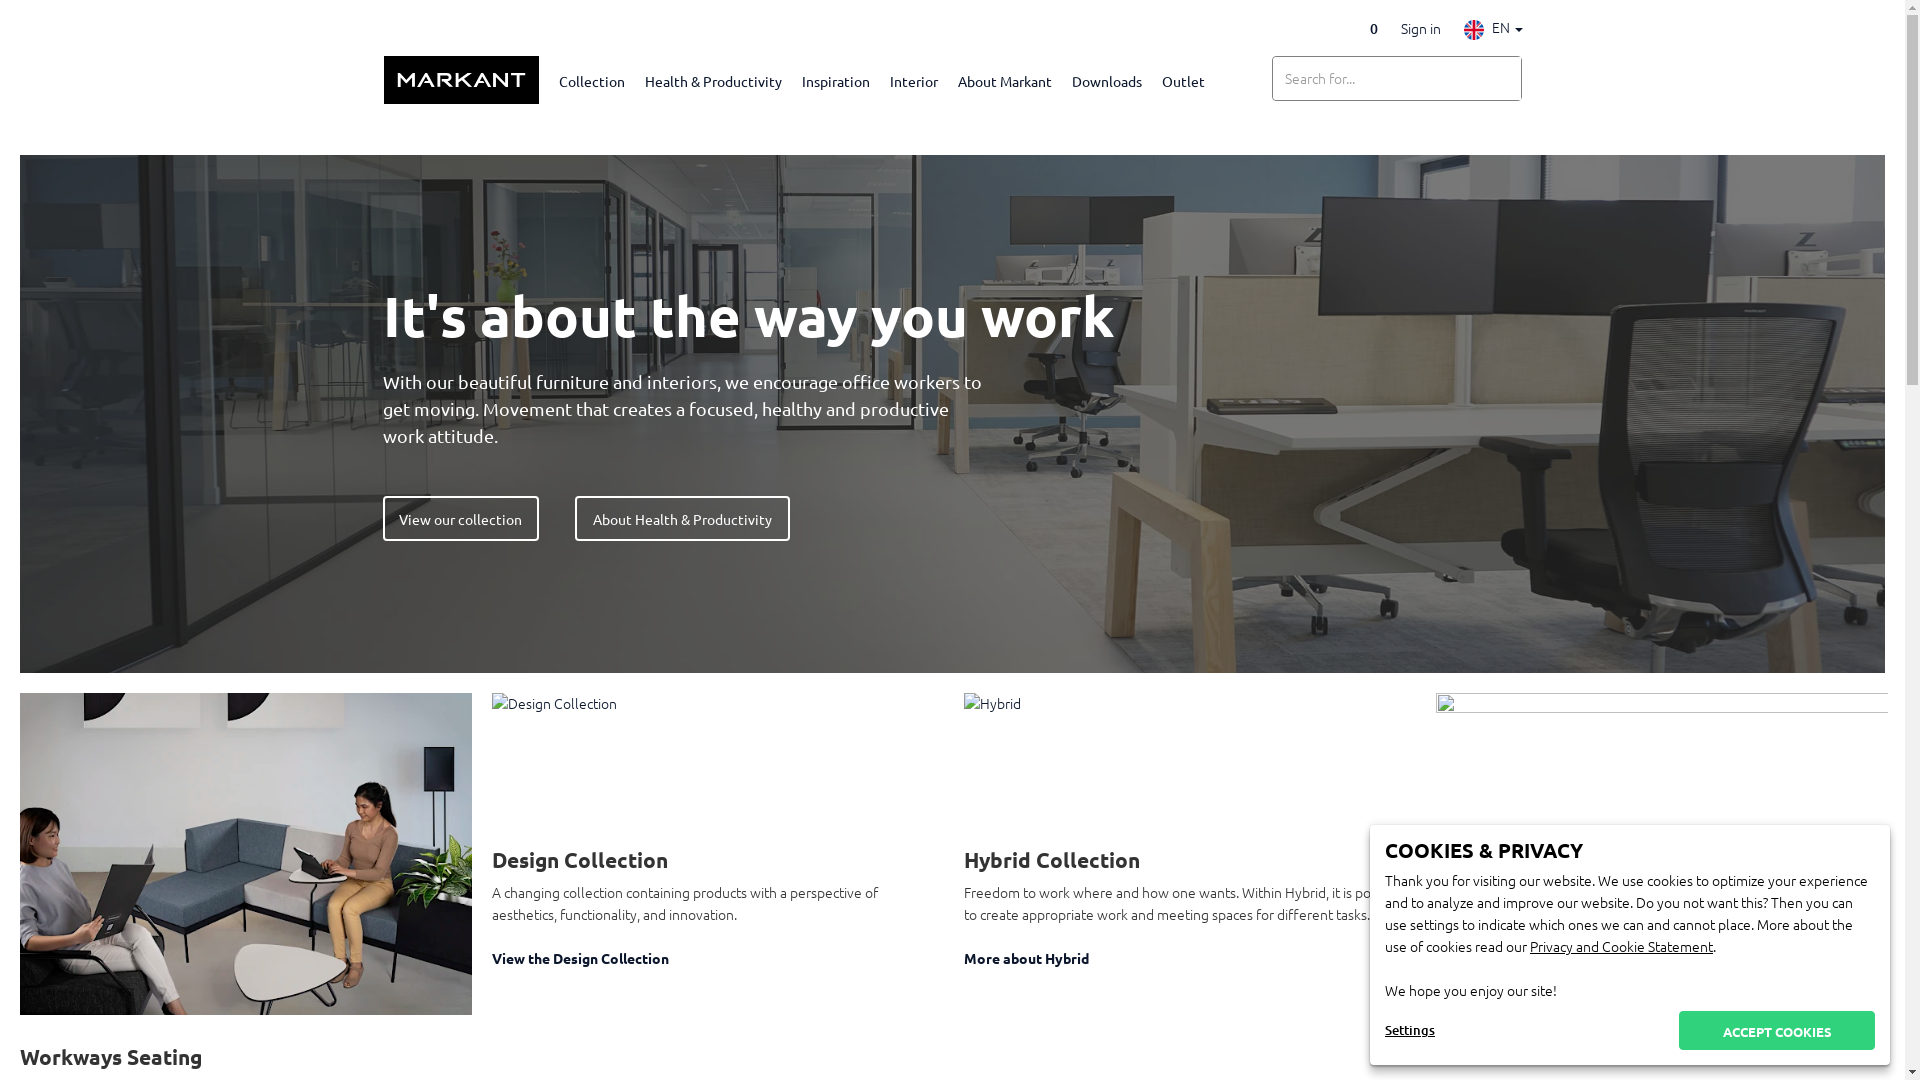  Describe the element at coordinates (1005, 81) in the screenshot. I see `About Markant` at that location.